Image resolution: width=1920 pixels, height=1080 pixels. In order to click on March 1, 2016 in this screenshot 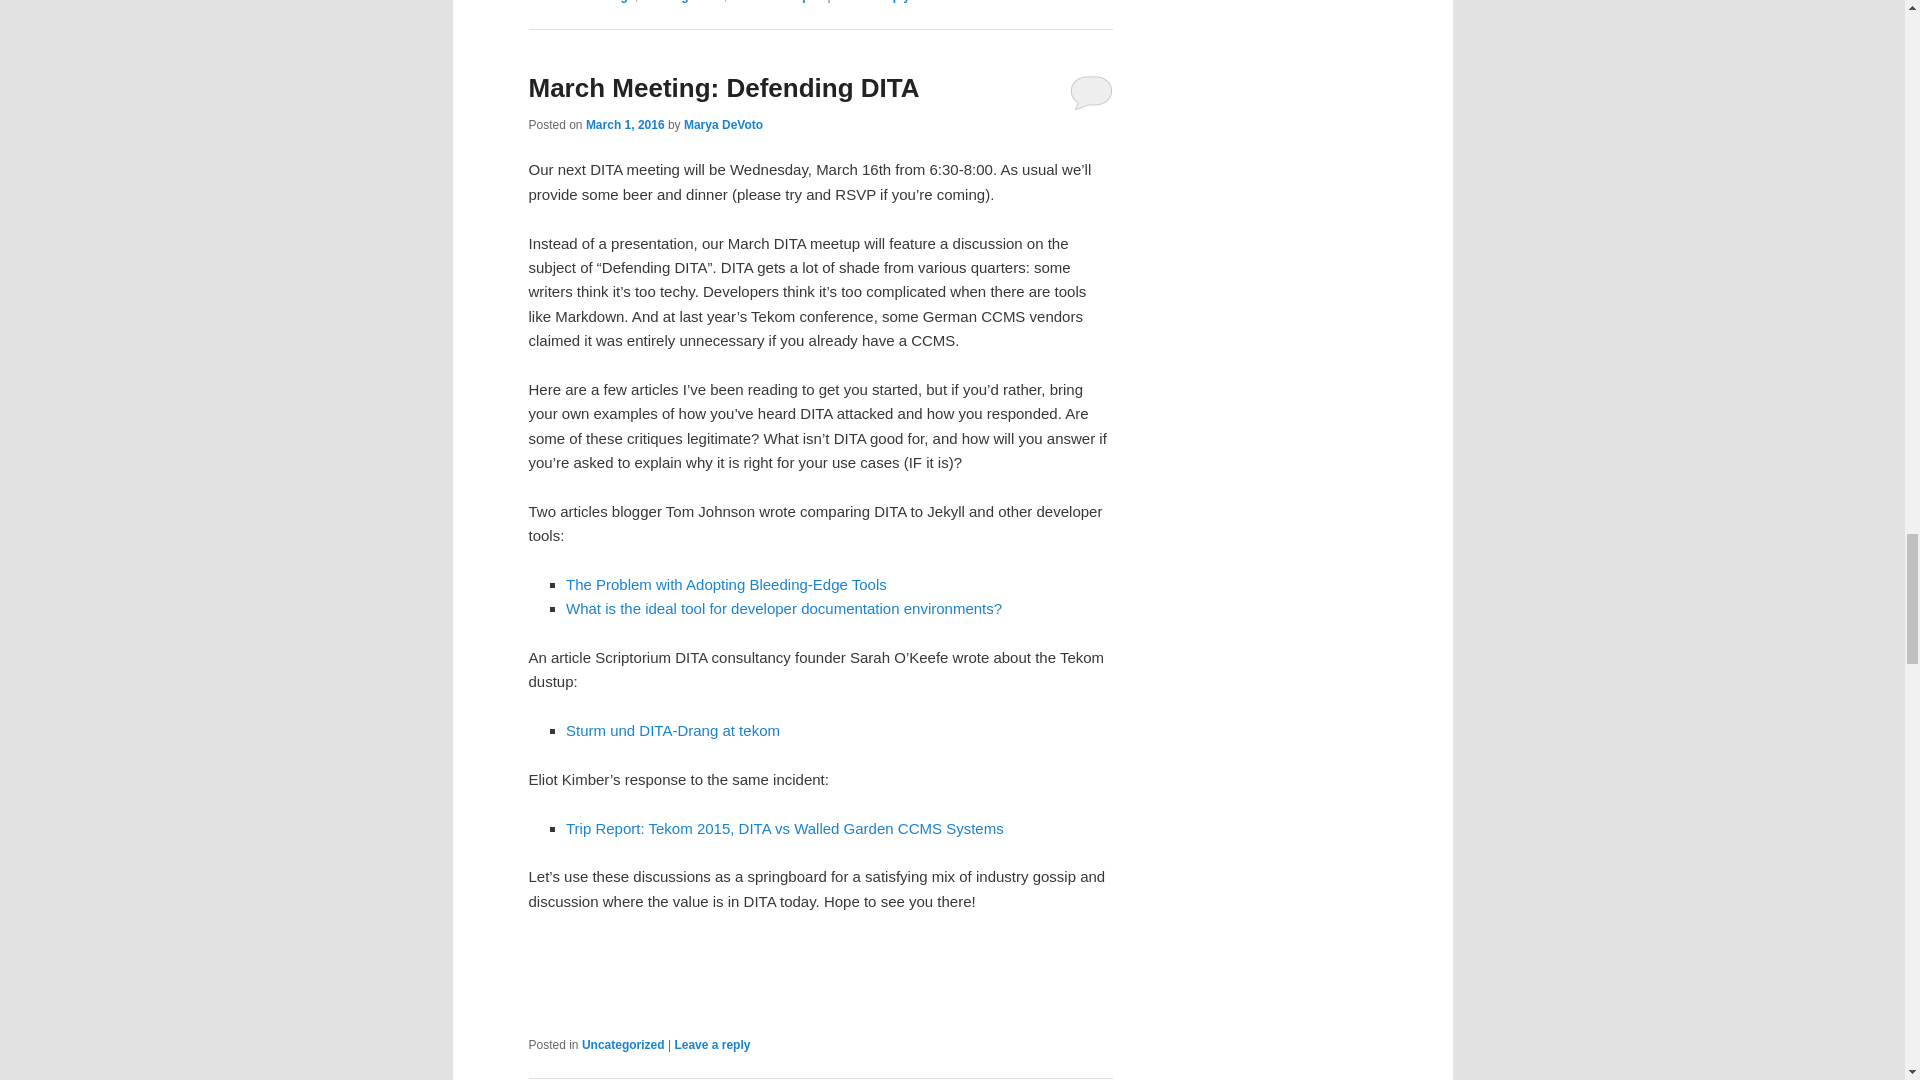, I will do `click(624, 124)`.